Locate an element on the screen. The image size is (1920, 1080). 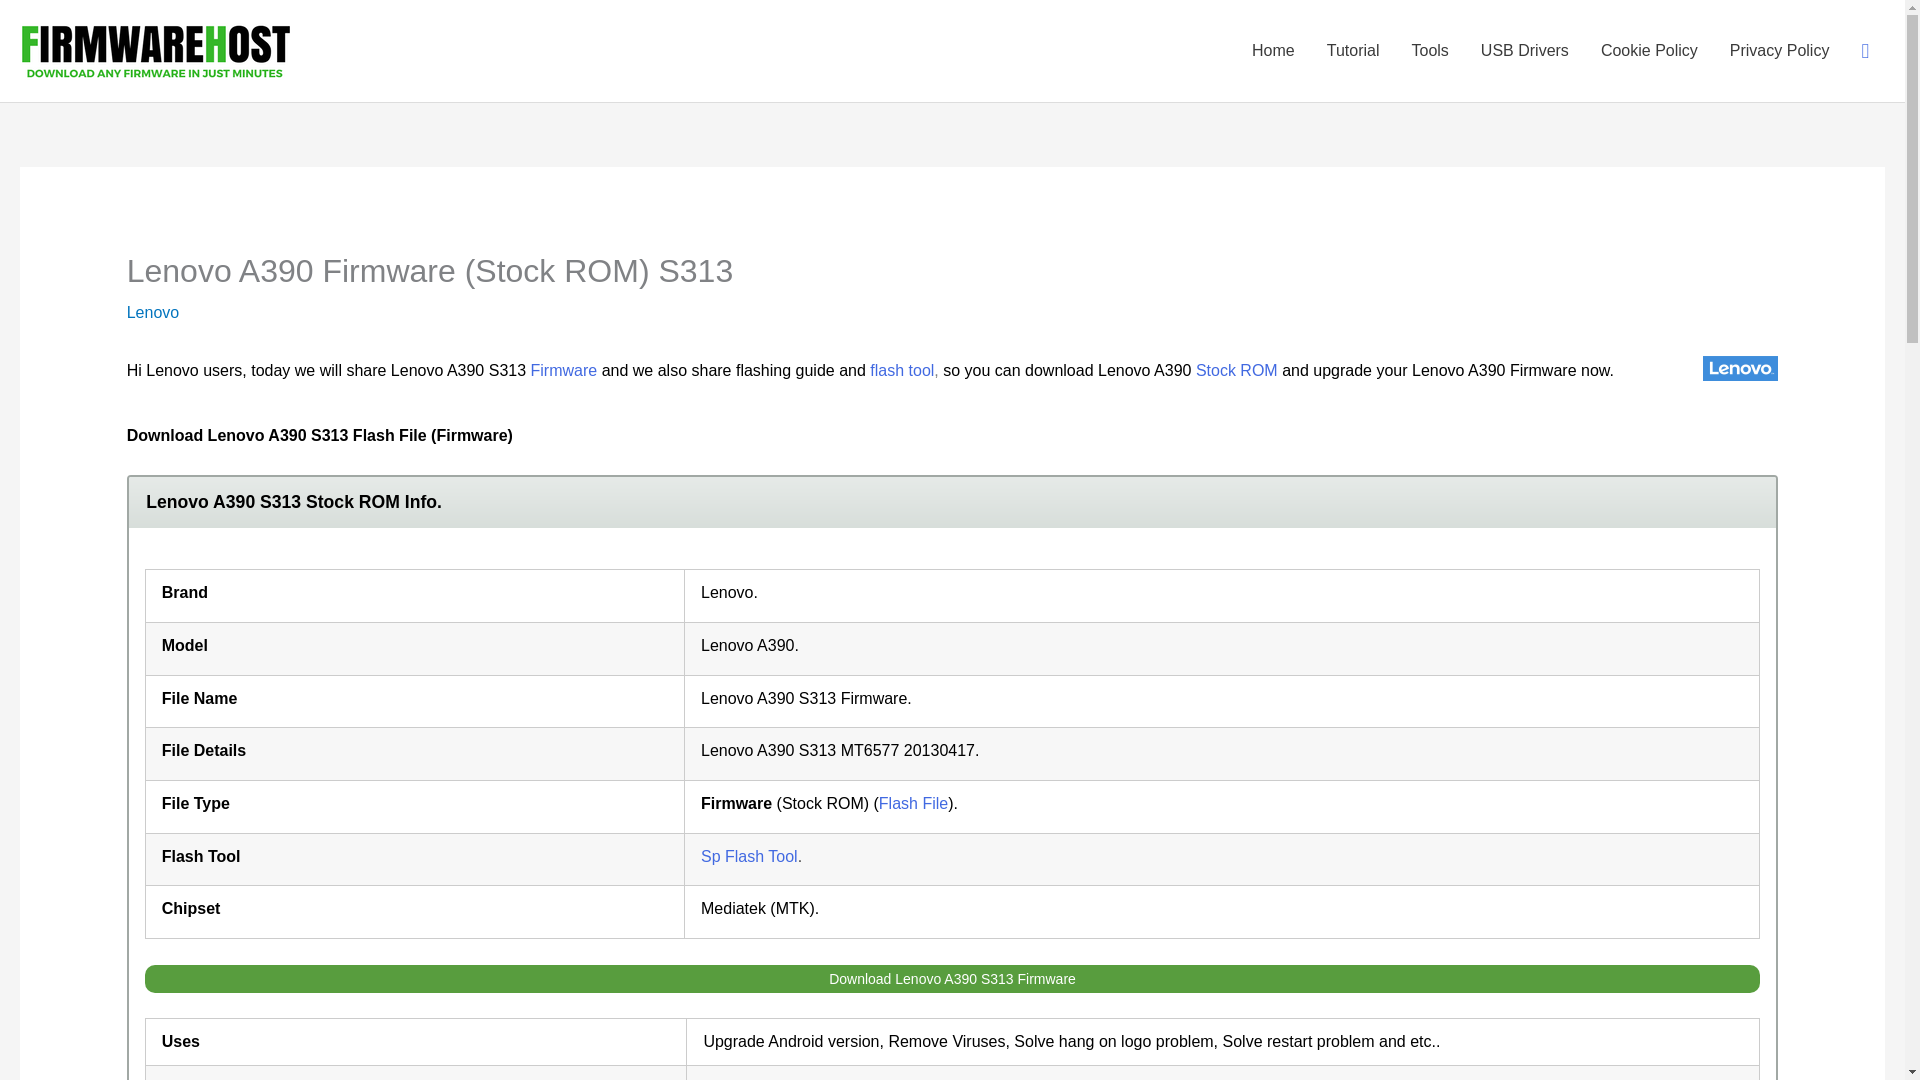
flash tool is located at coordinates (901, 370).